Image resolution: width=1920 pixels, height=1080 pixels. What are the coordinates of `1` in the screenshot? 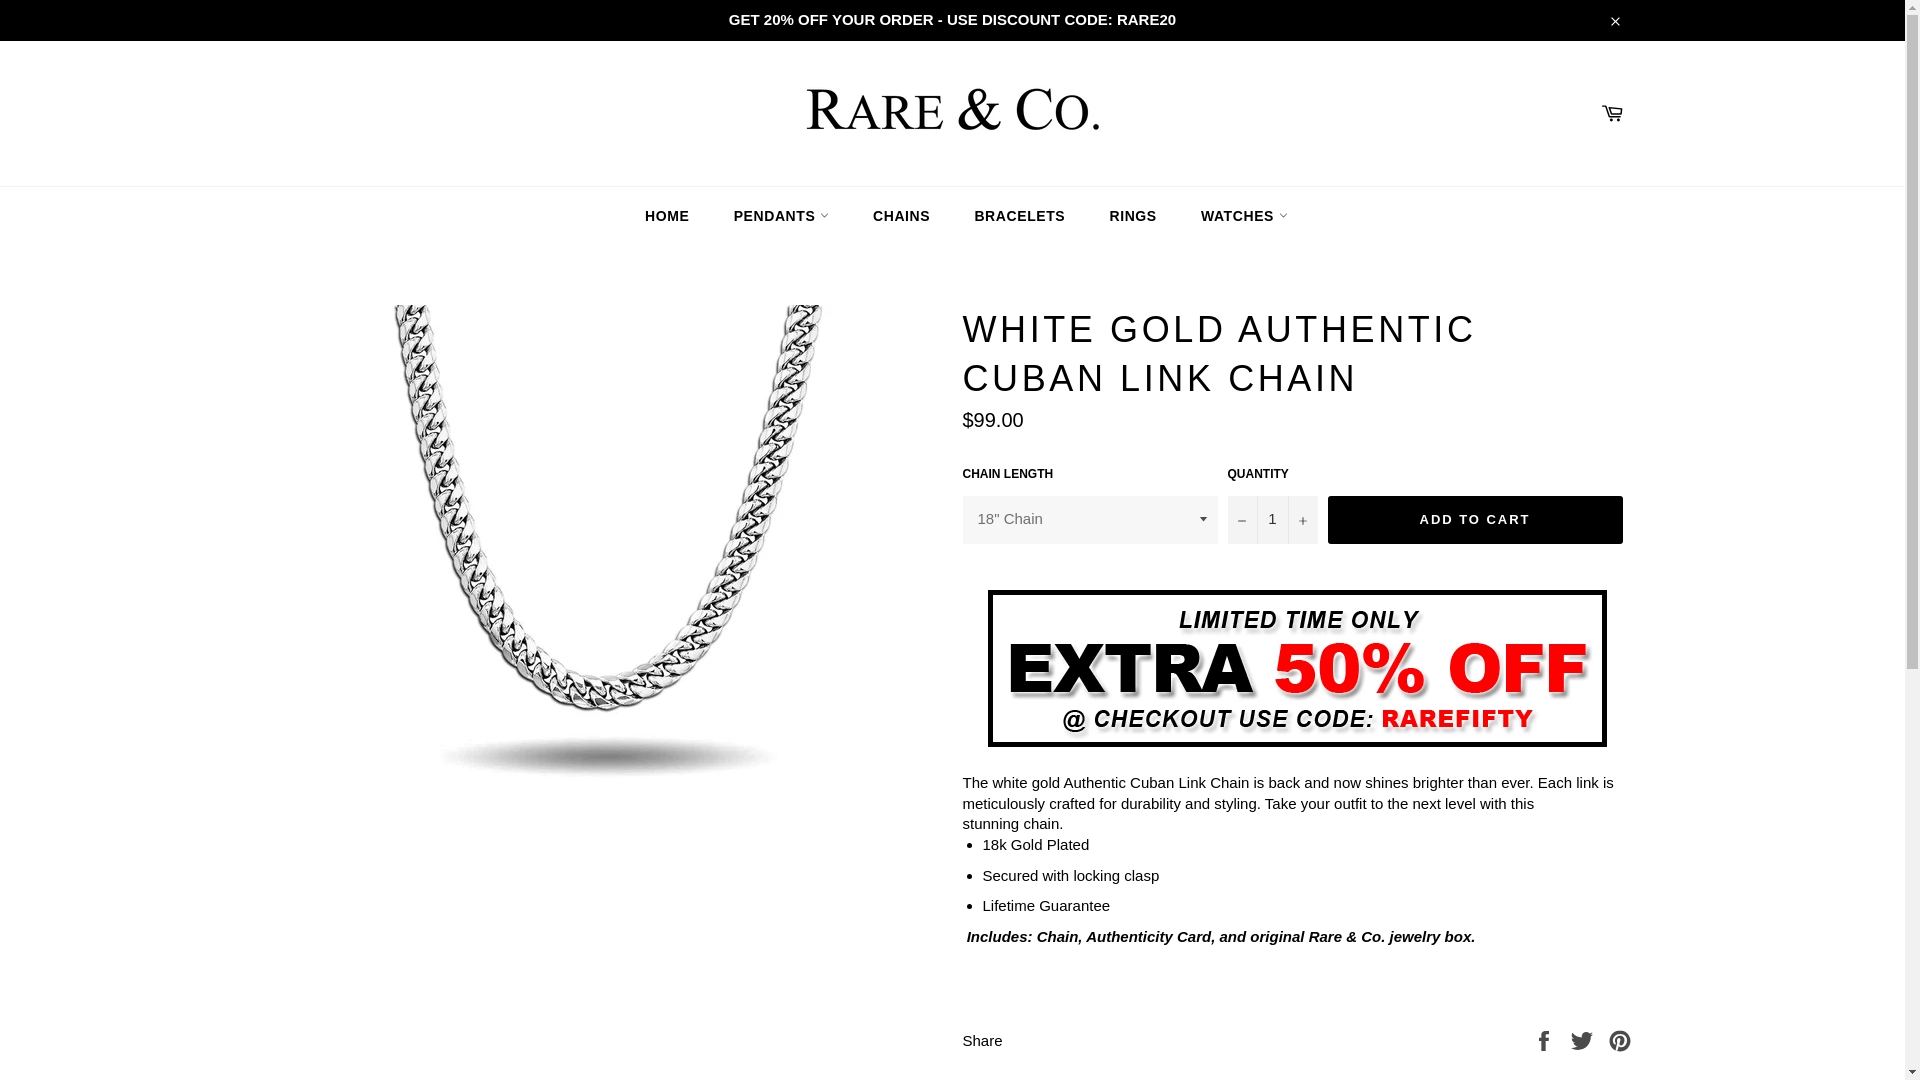 It's located at (1272, 520).